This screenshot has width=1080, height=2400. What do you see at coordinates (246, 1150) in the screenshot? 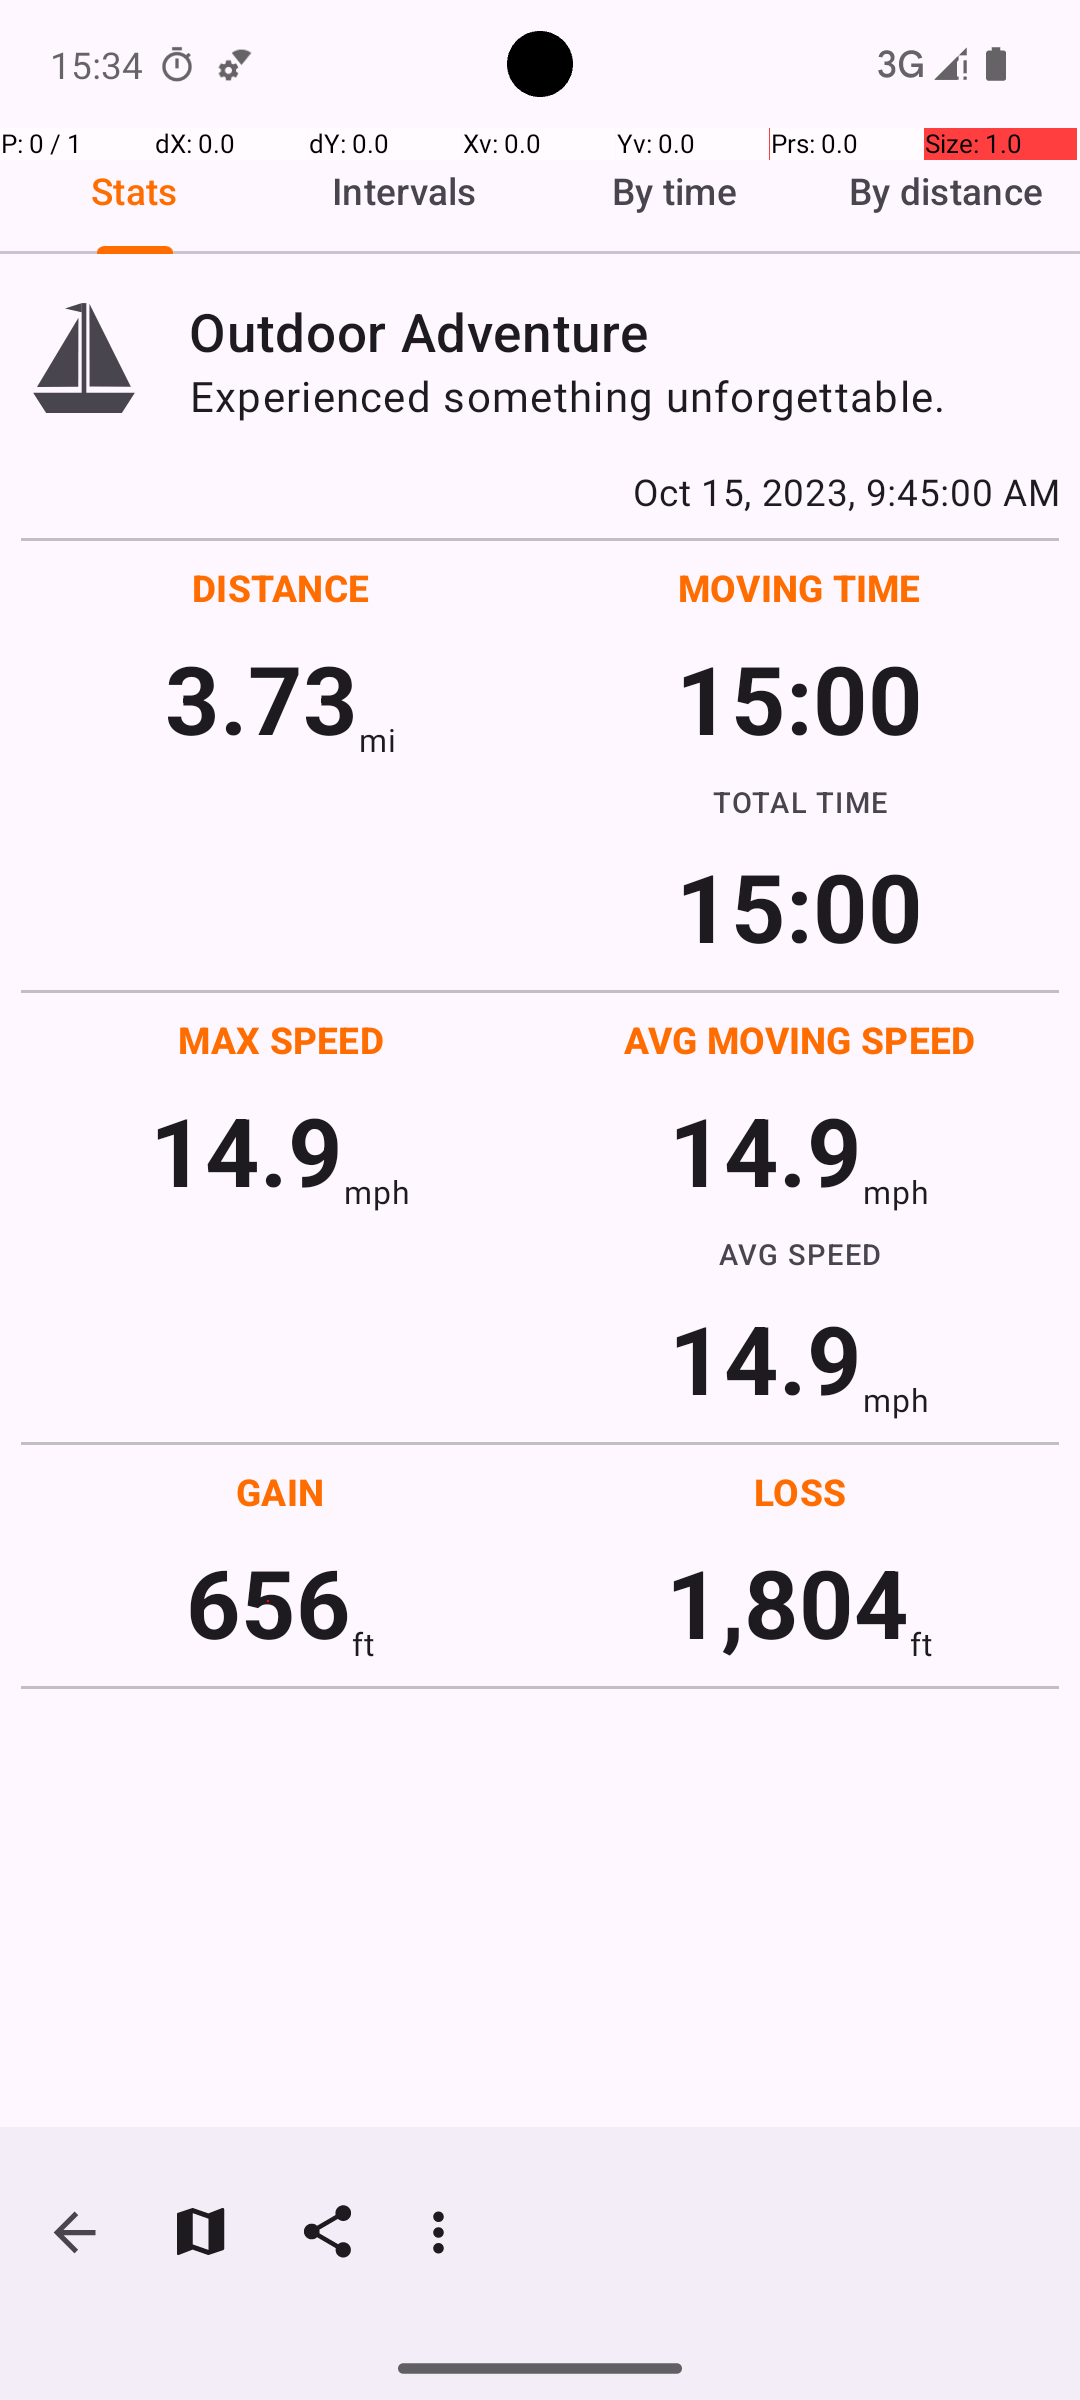
I see `14.9` at bounding box center [246, 1150].